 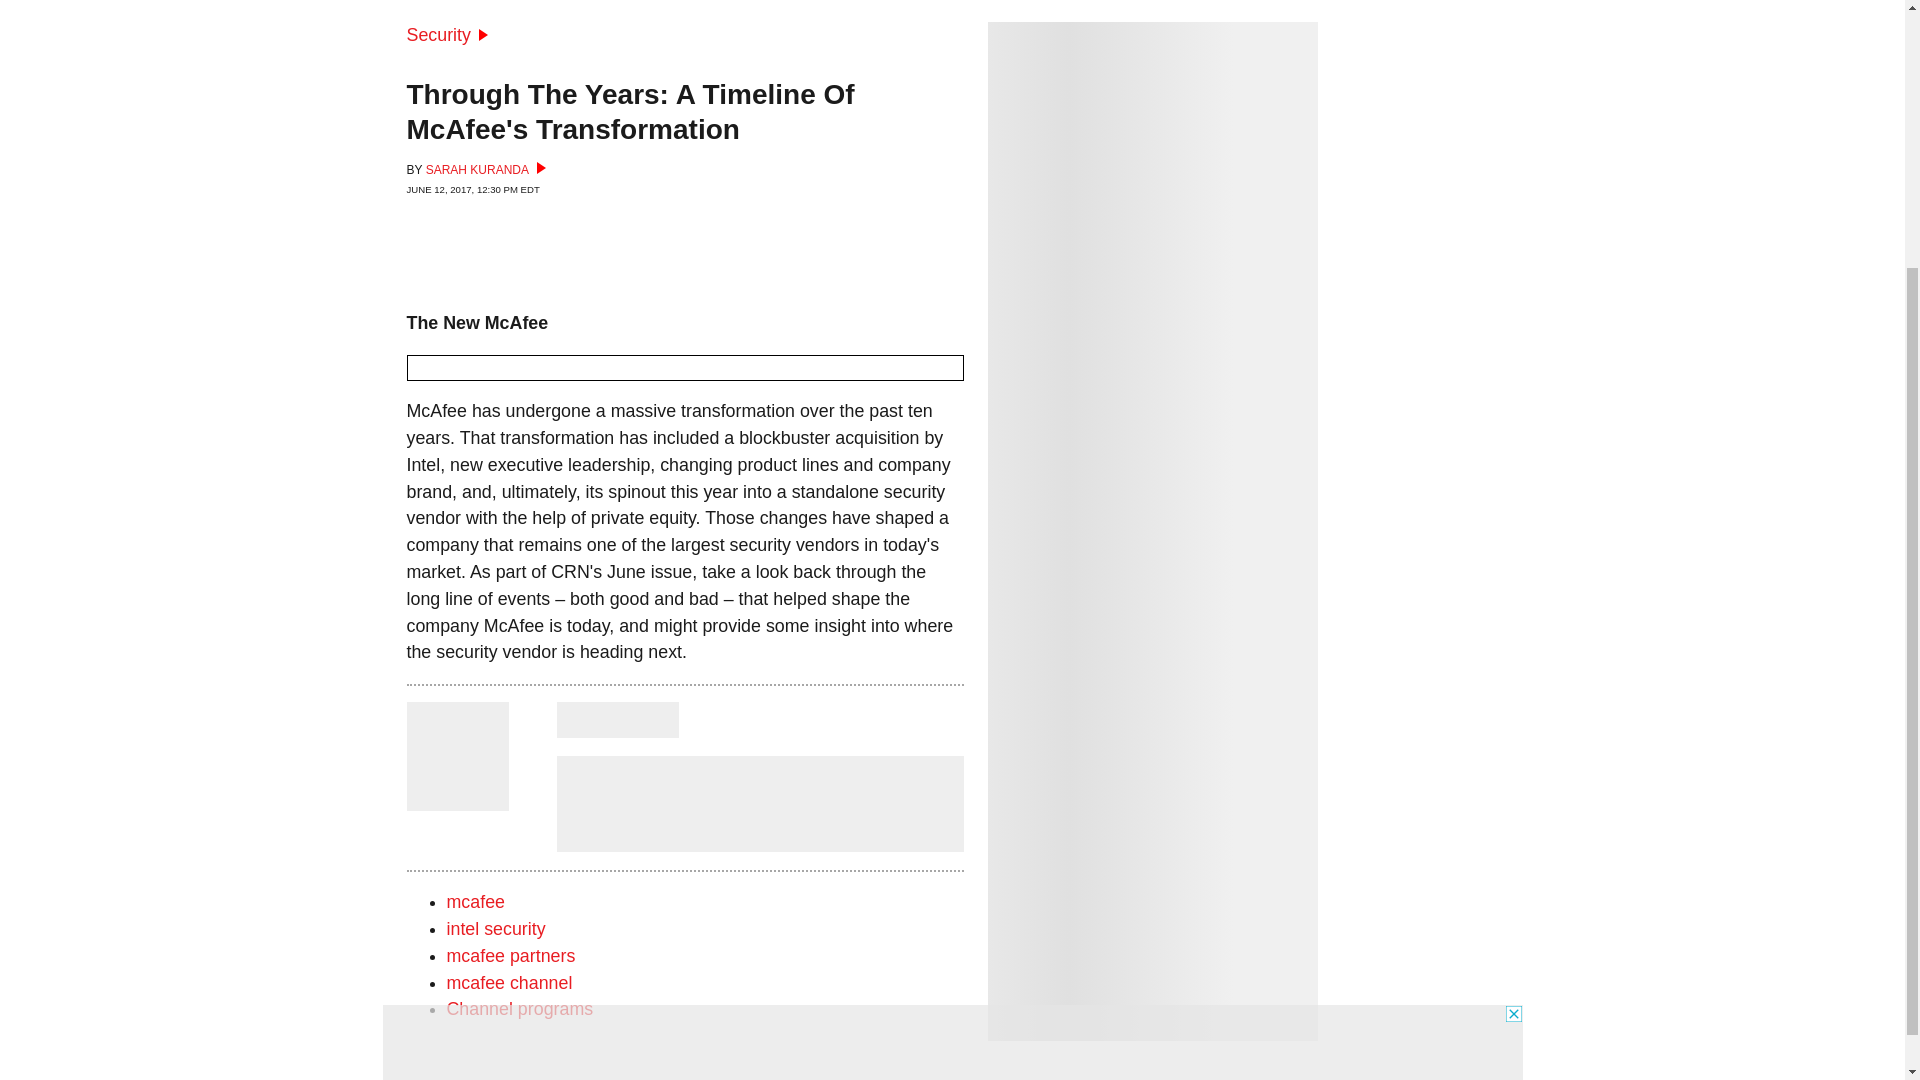 I want to click on AUTHOR NAME, so click(x=616, y=720).